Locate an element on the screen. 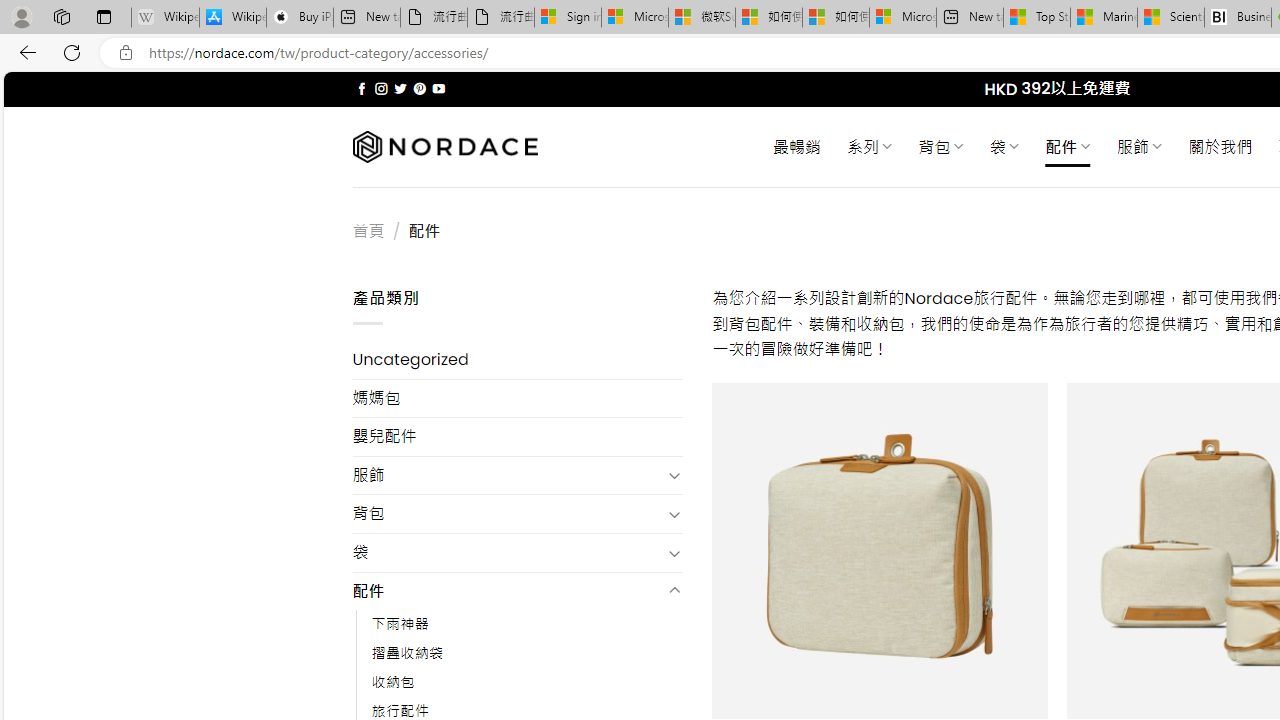 The image size is (1280, 720). Follow on Pinterest is located at coordinates (420, 88).